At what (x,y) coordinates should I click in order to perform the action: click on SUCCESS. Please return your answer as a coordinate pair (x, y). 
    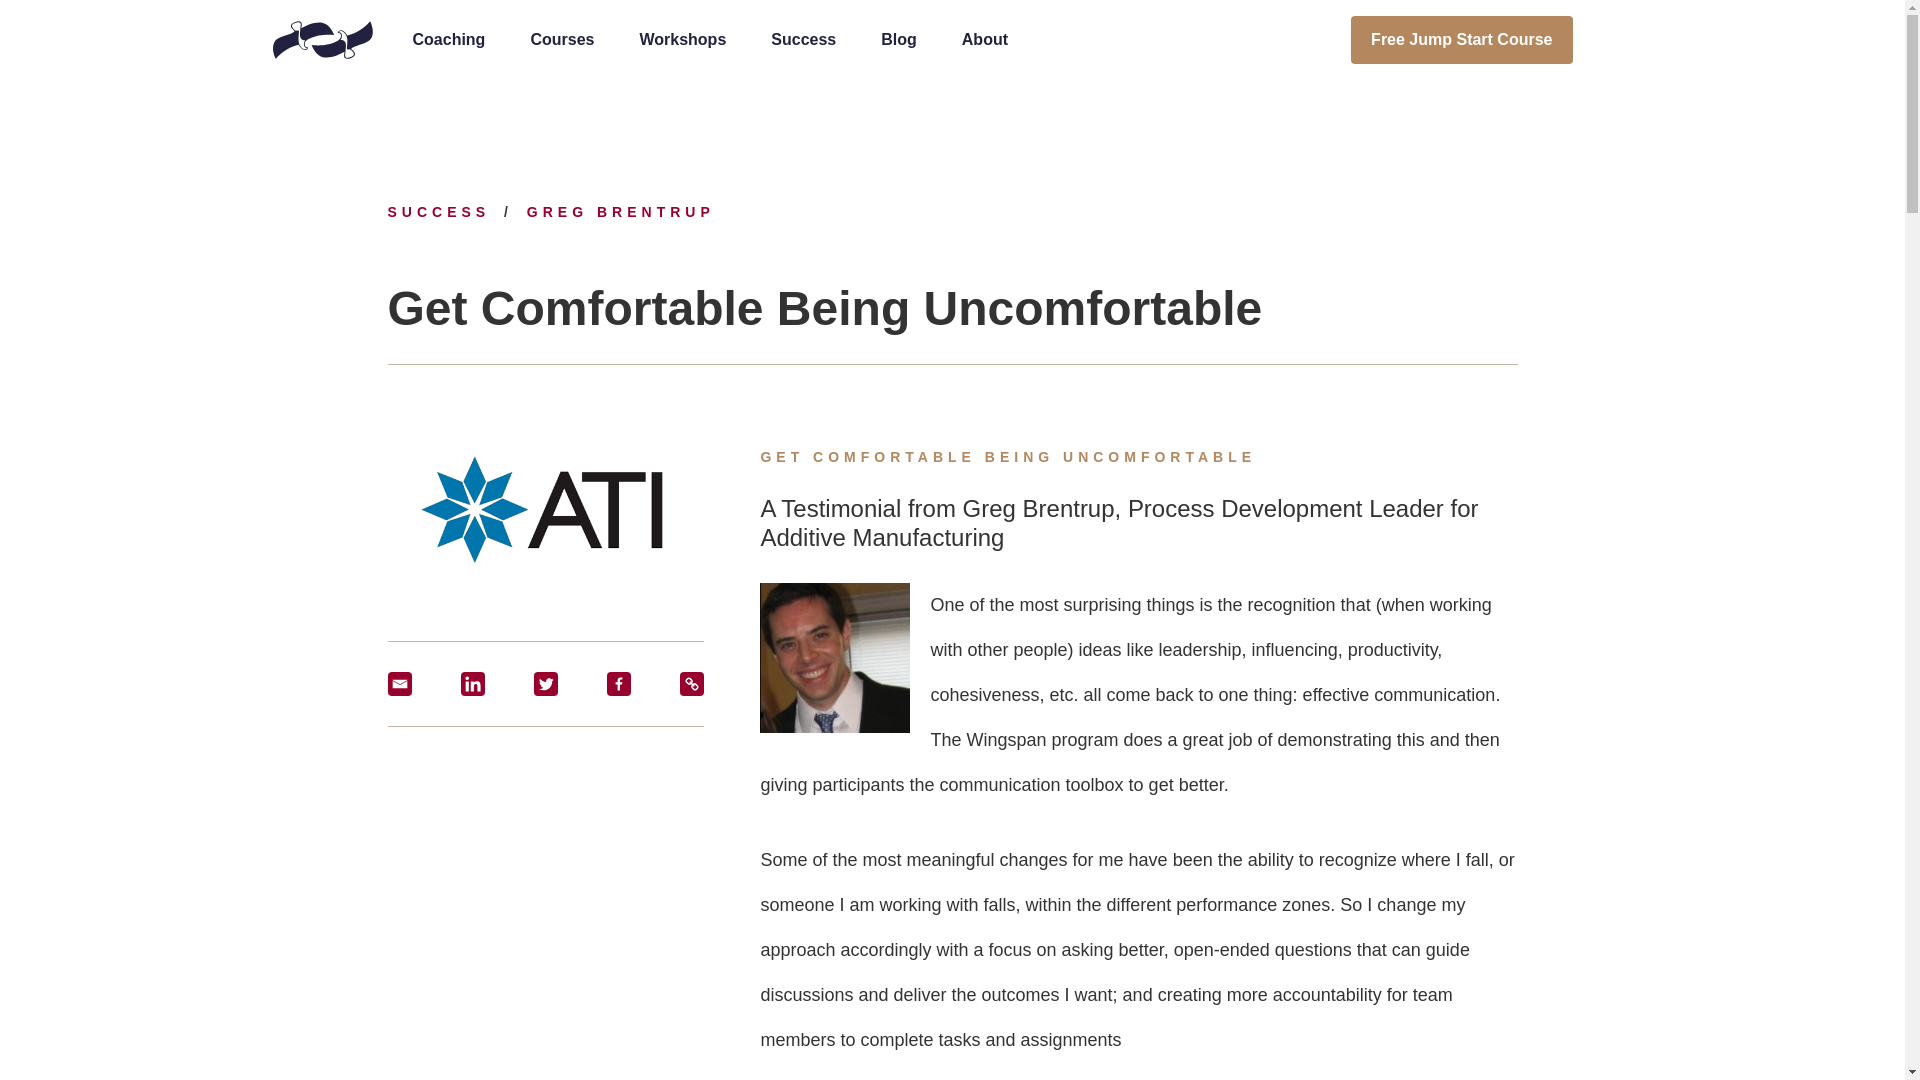
    Looking at the image, I should click on (443, 212).